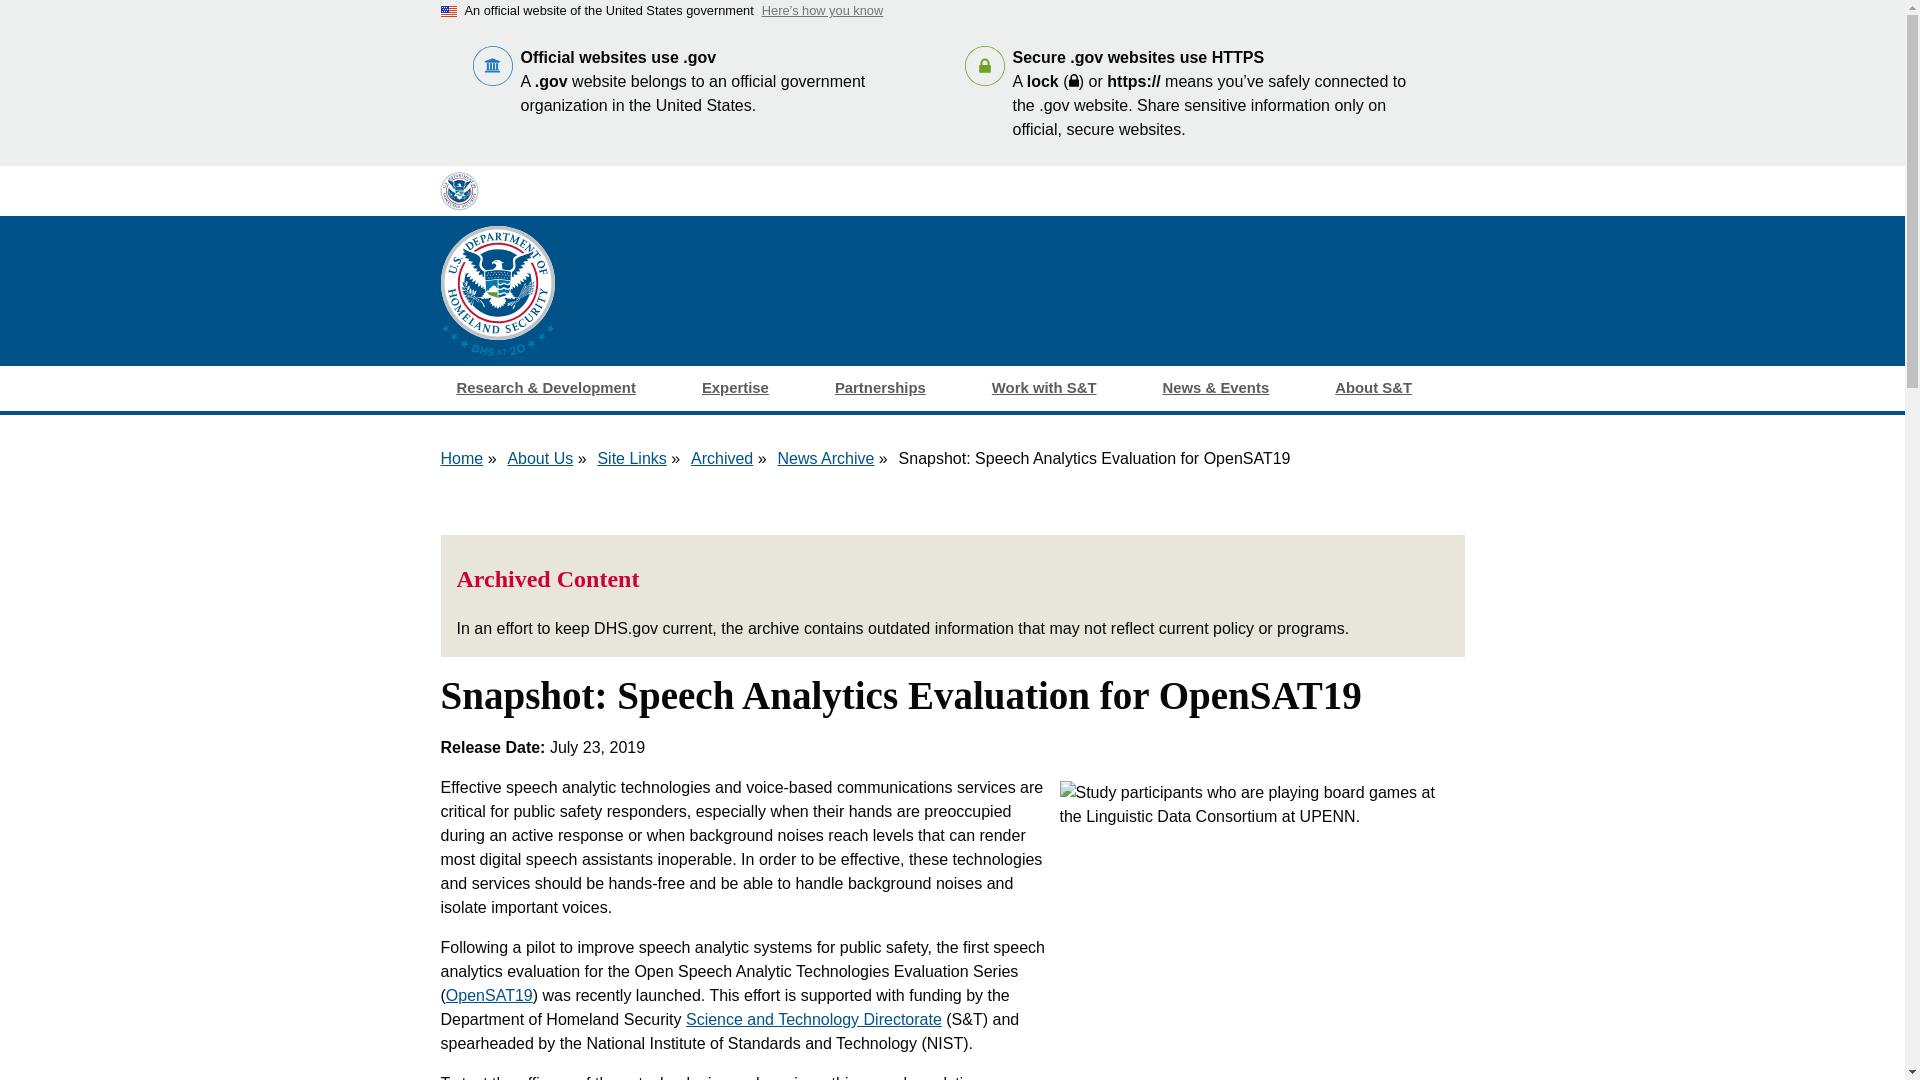  I want to click on Partnerships, so click(897, 388).